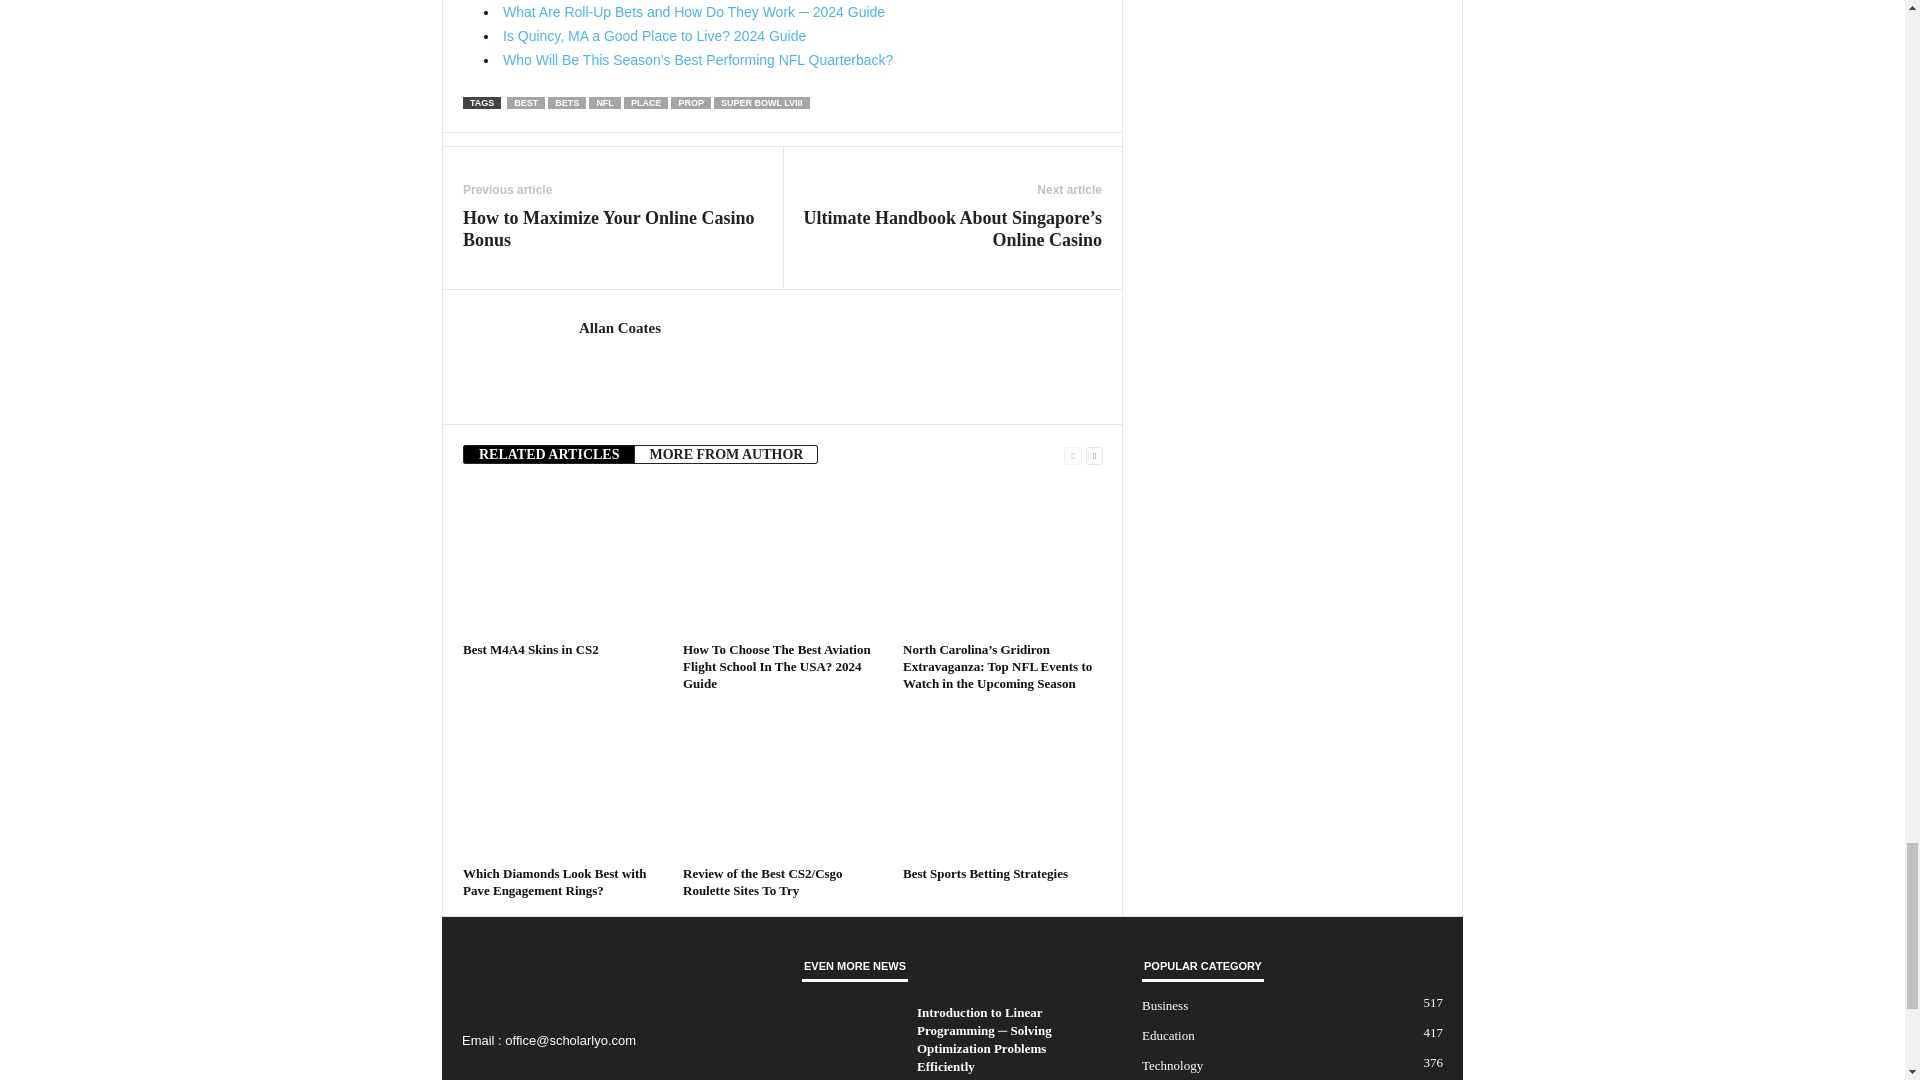  Describe the element at coordinates (530, 648) in the screenshot. I see `Best M4A4 Skins in CS2` at that location.